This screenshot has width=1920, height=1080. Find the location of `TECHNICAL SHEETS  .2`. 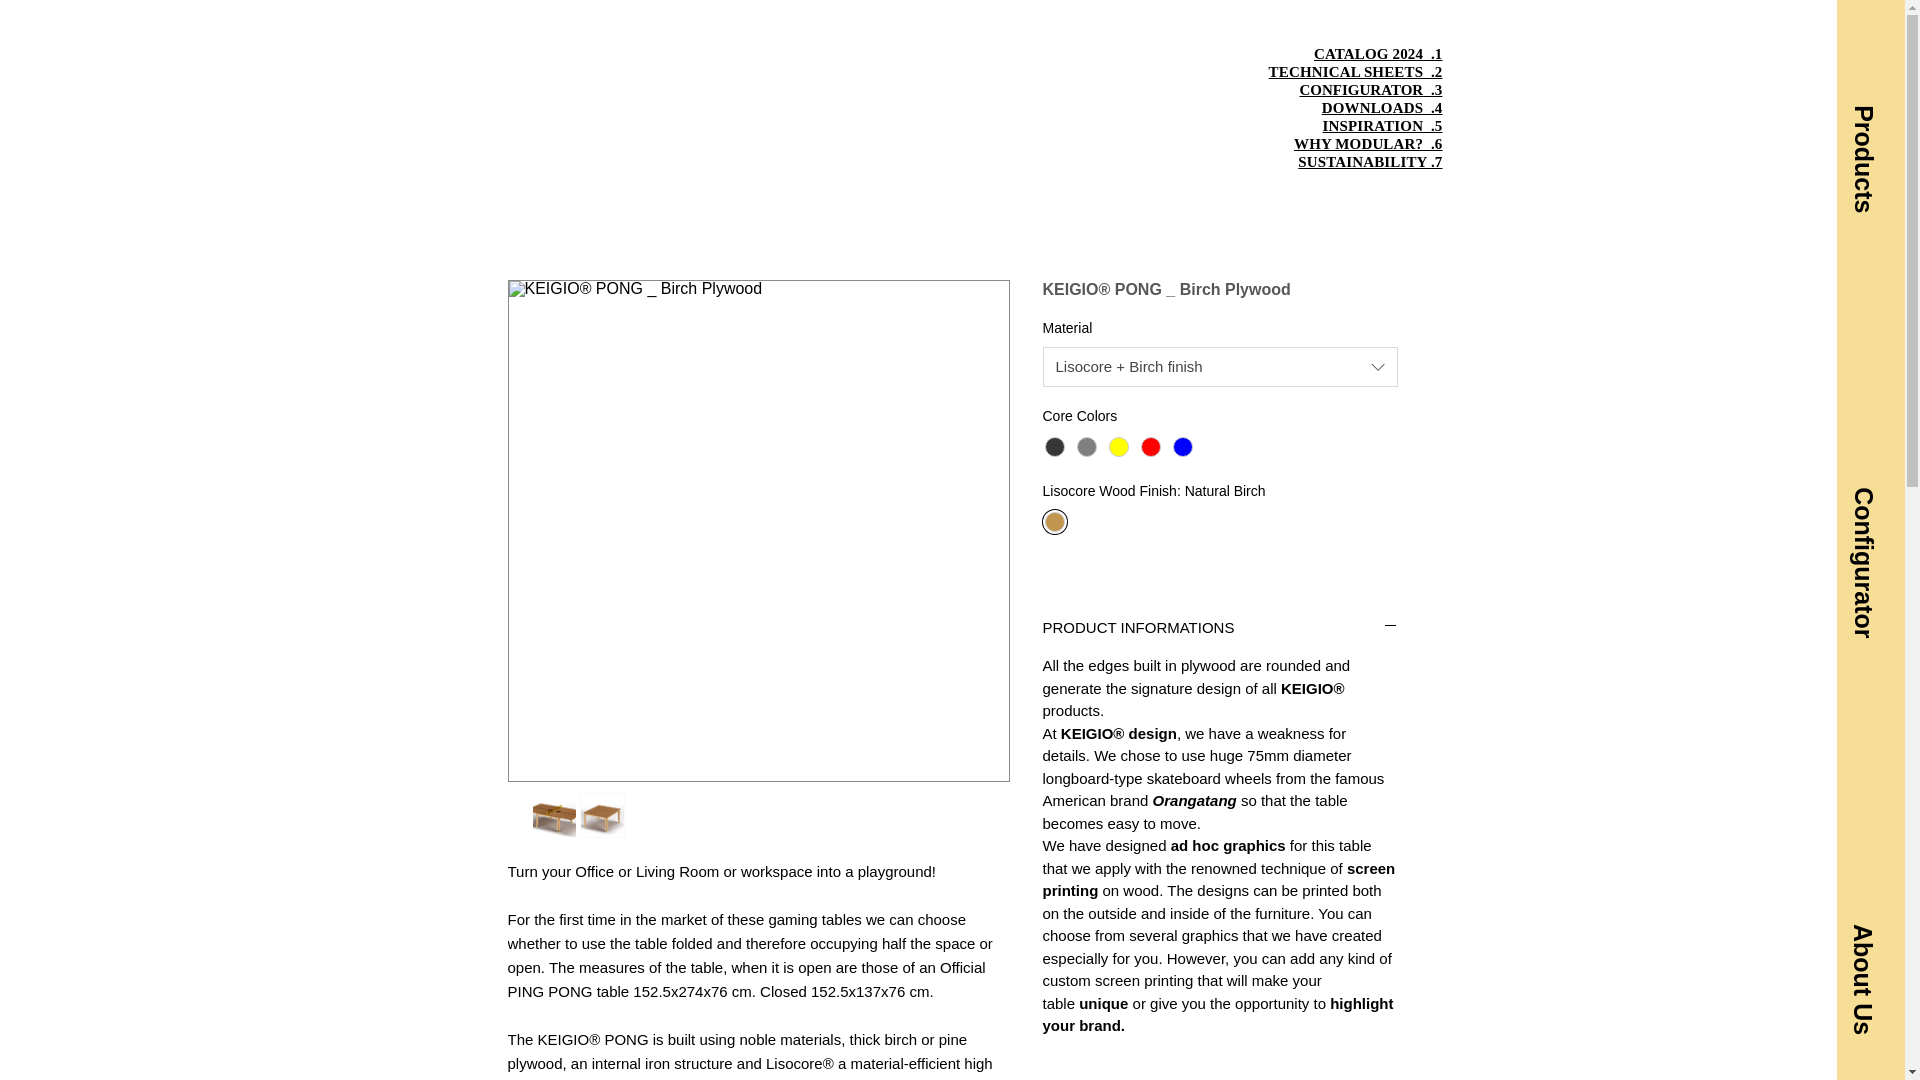

TECHNICAL SHEETS  .2 is located at coordinates (1356, 71).